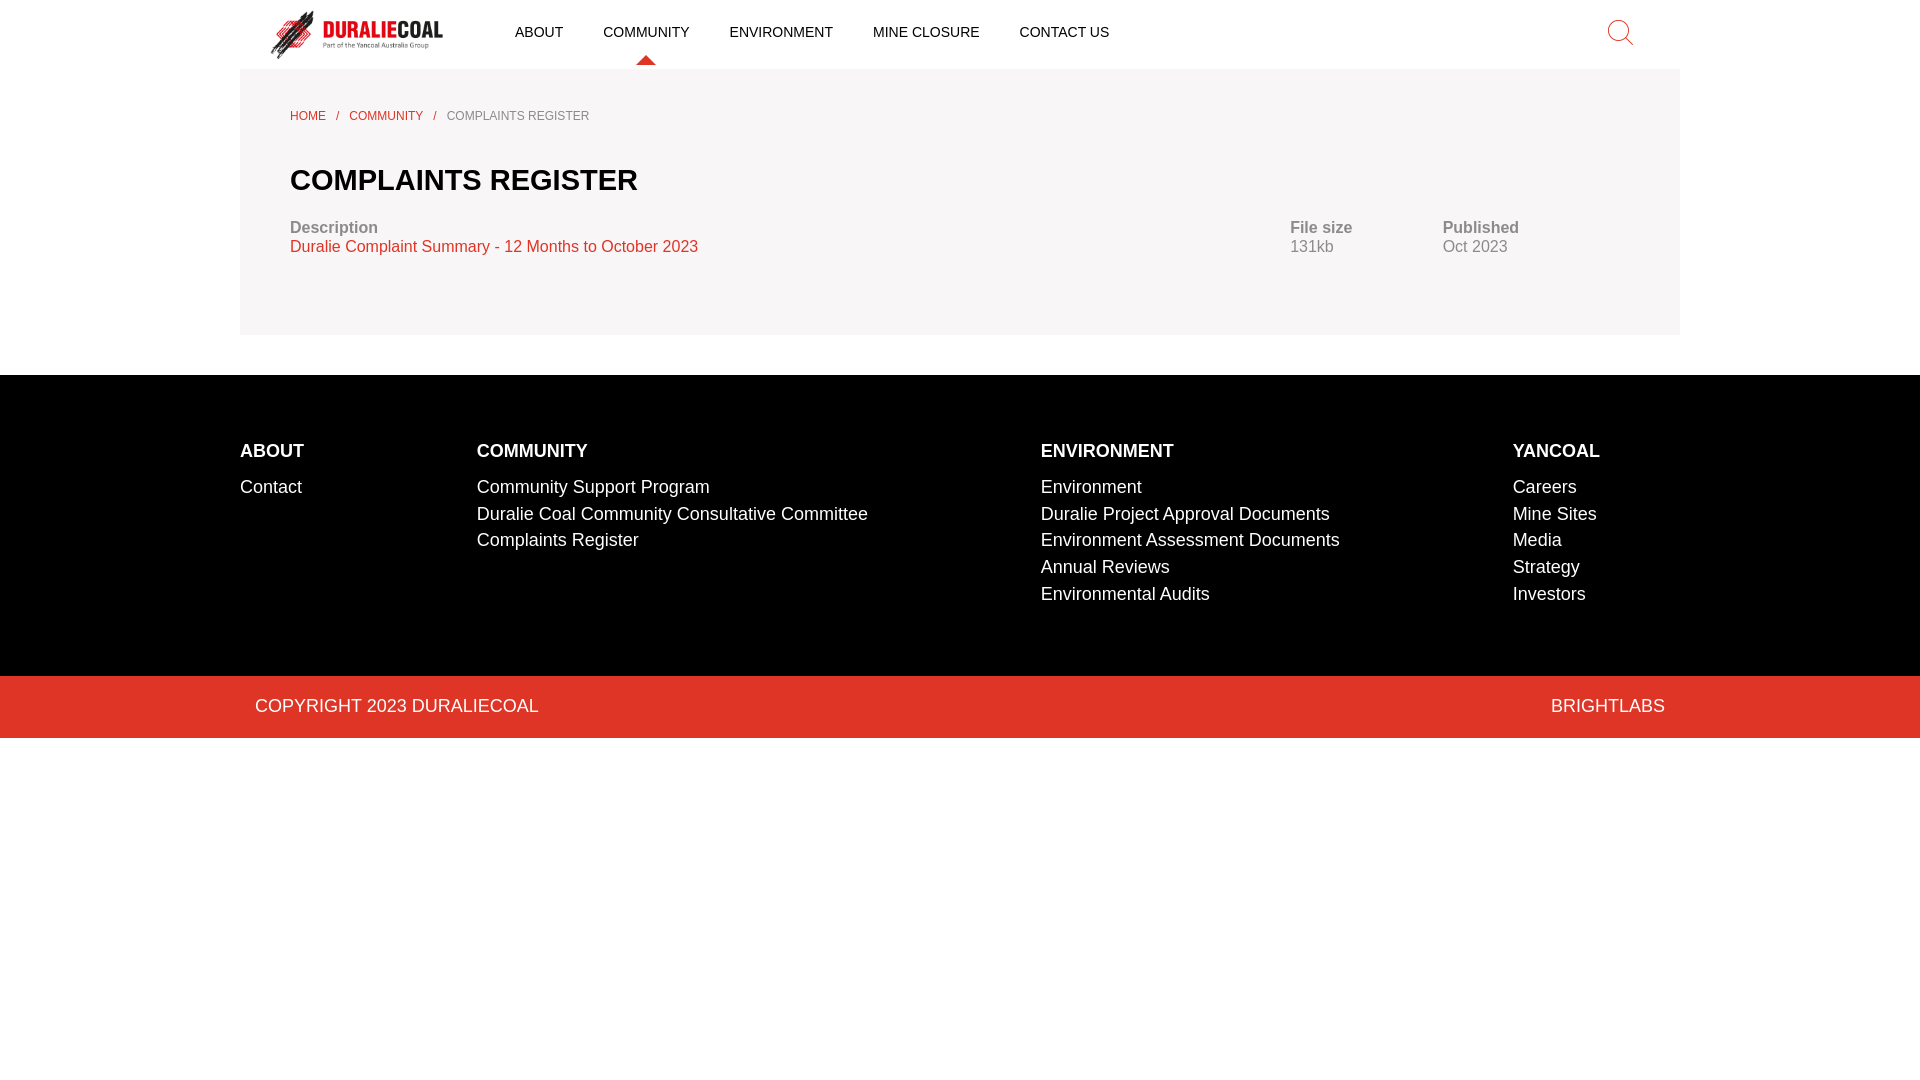  Describe the element at coordinates (1190, 540) in the screenshot. I see `Environment Assessment Documents` at that location.